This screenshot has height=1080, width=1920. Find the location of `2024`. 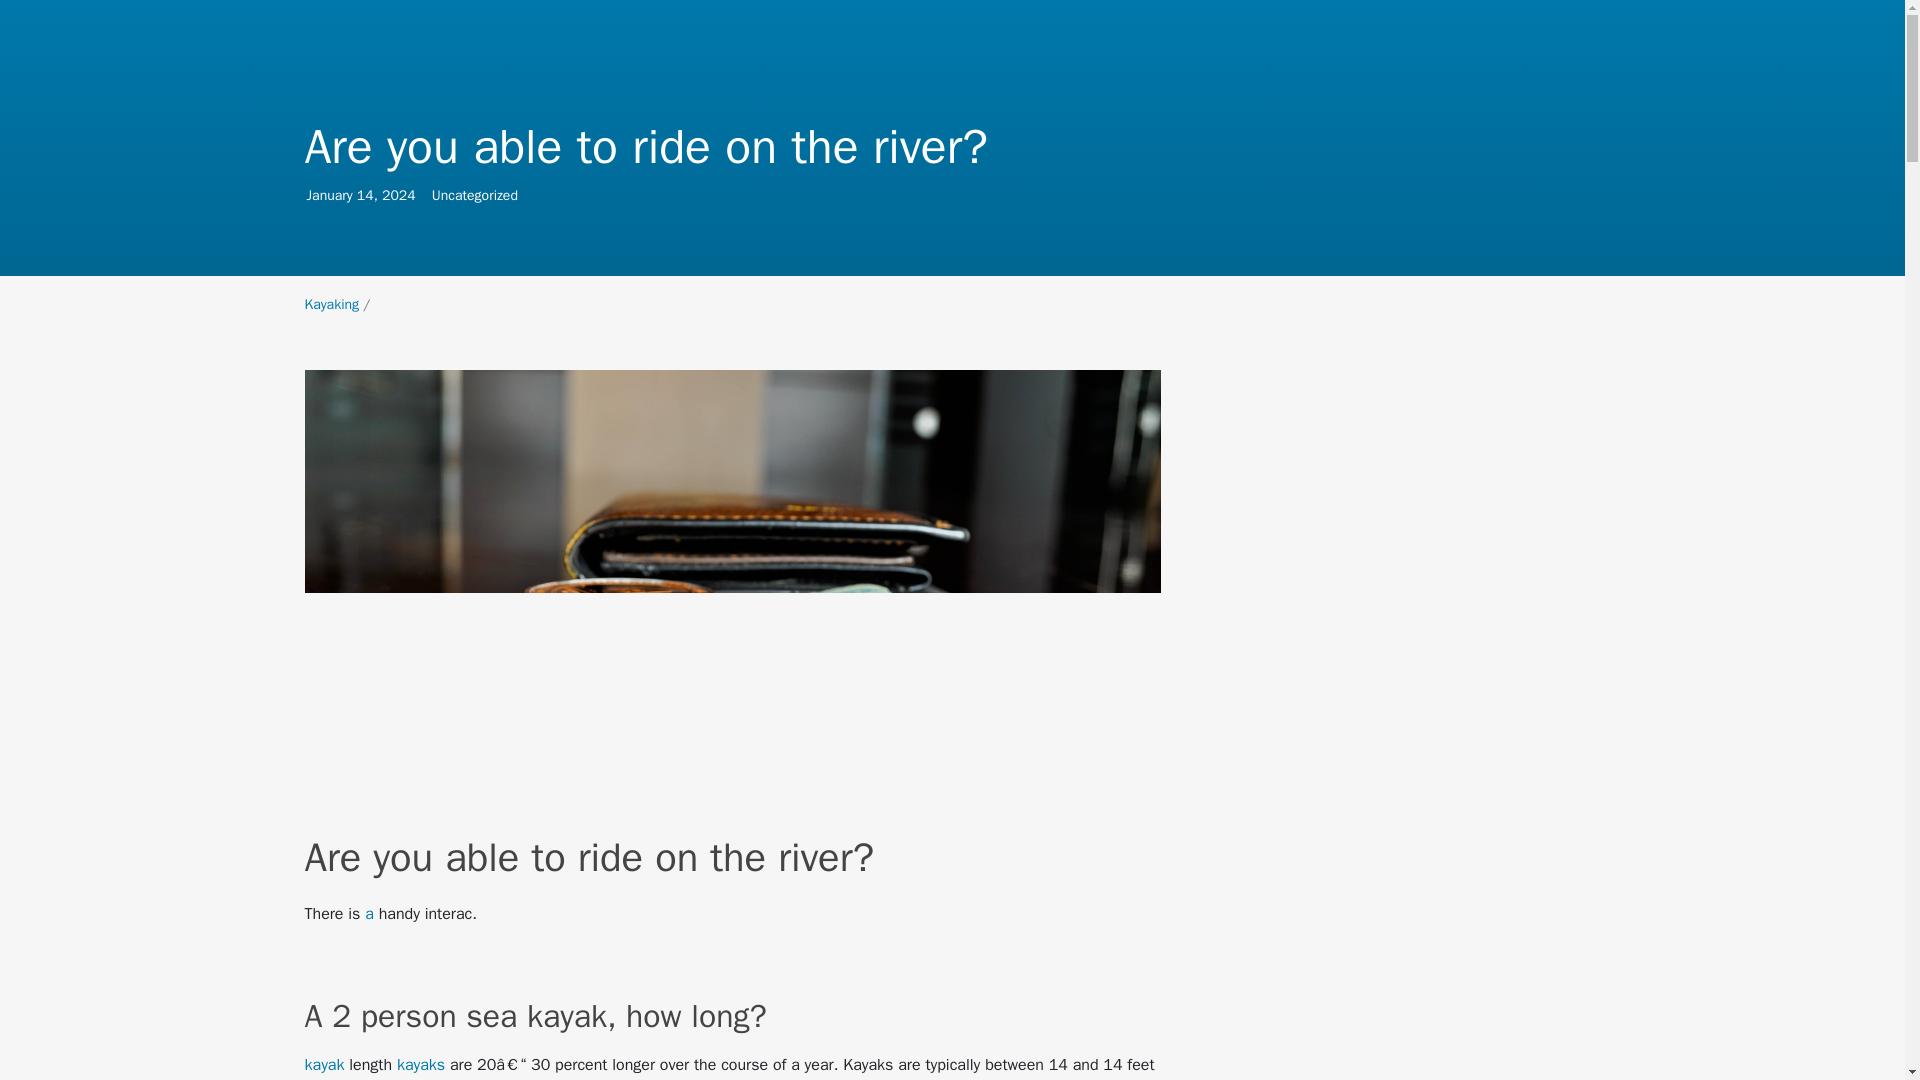

2024 is located at coordinates (331, 304).